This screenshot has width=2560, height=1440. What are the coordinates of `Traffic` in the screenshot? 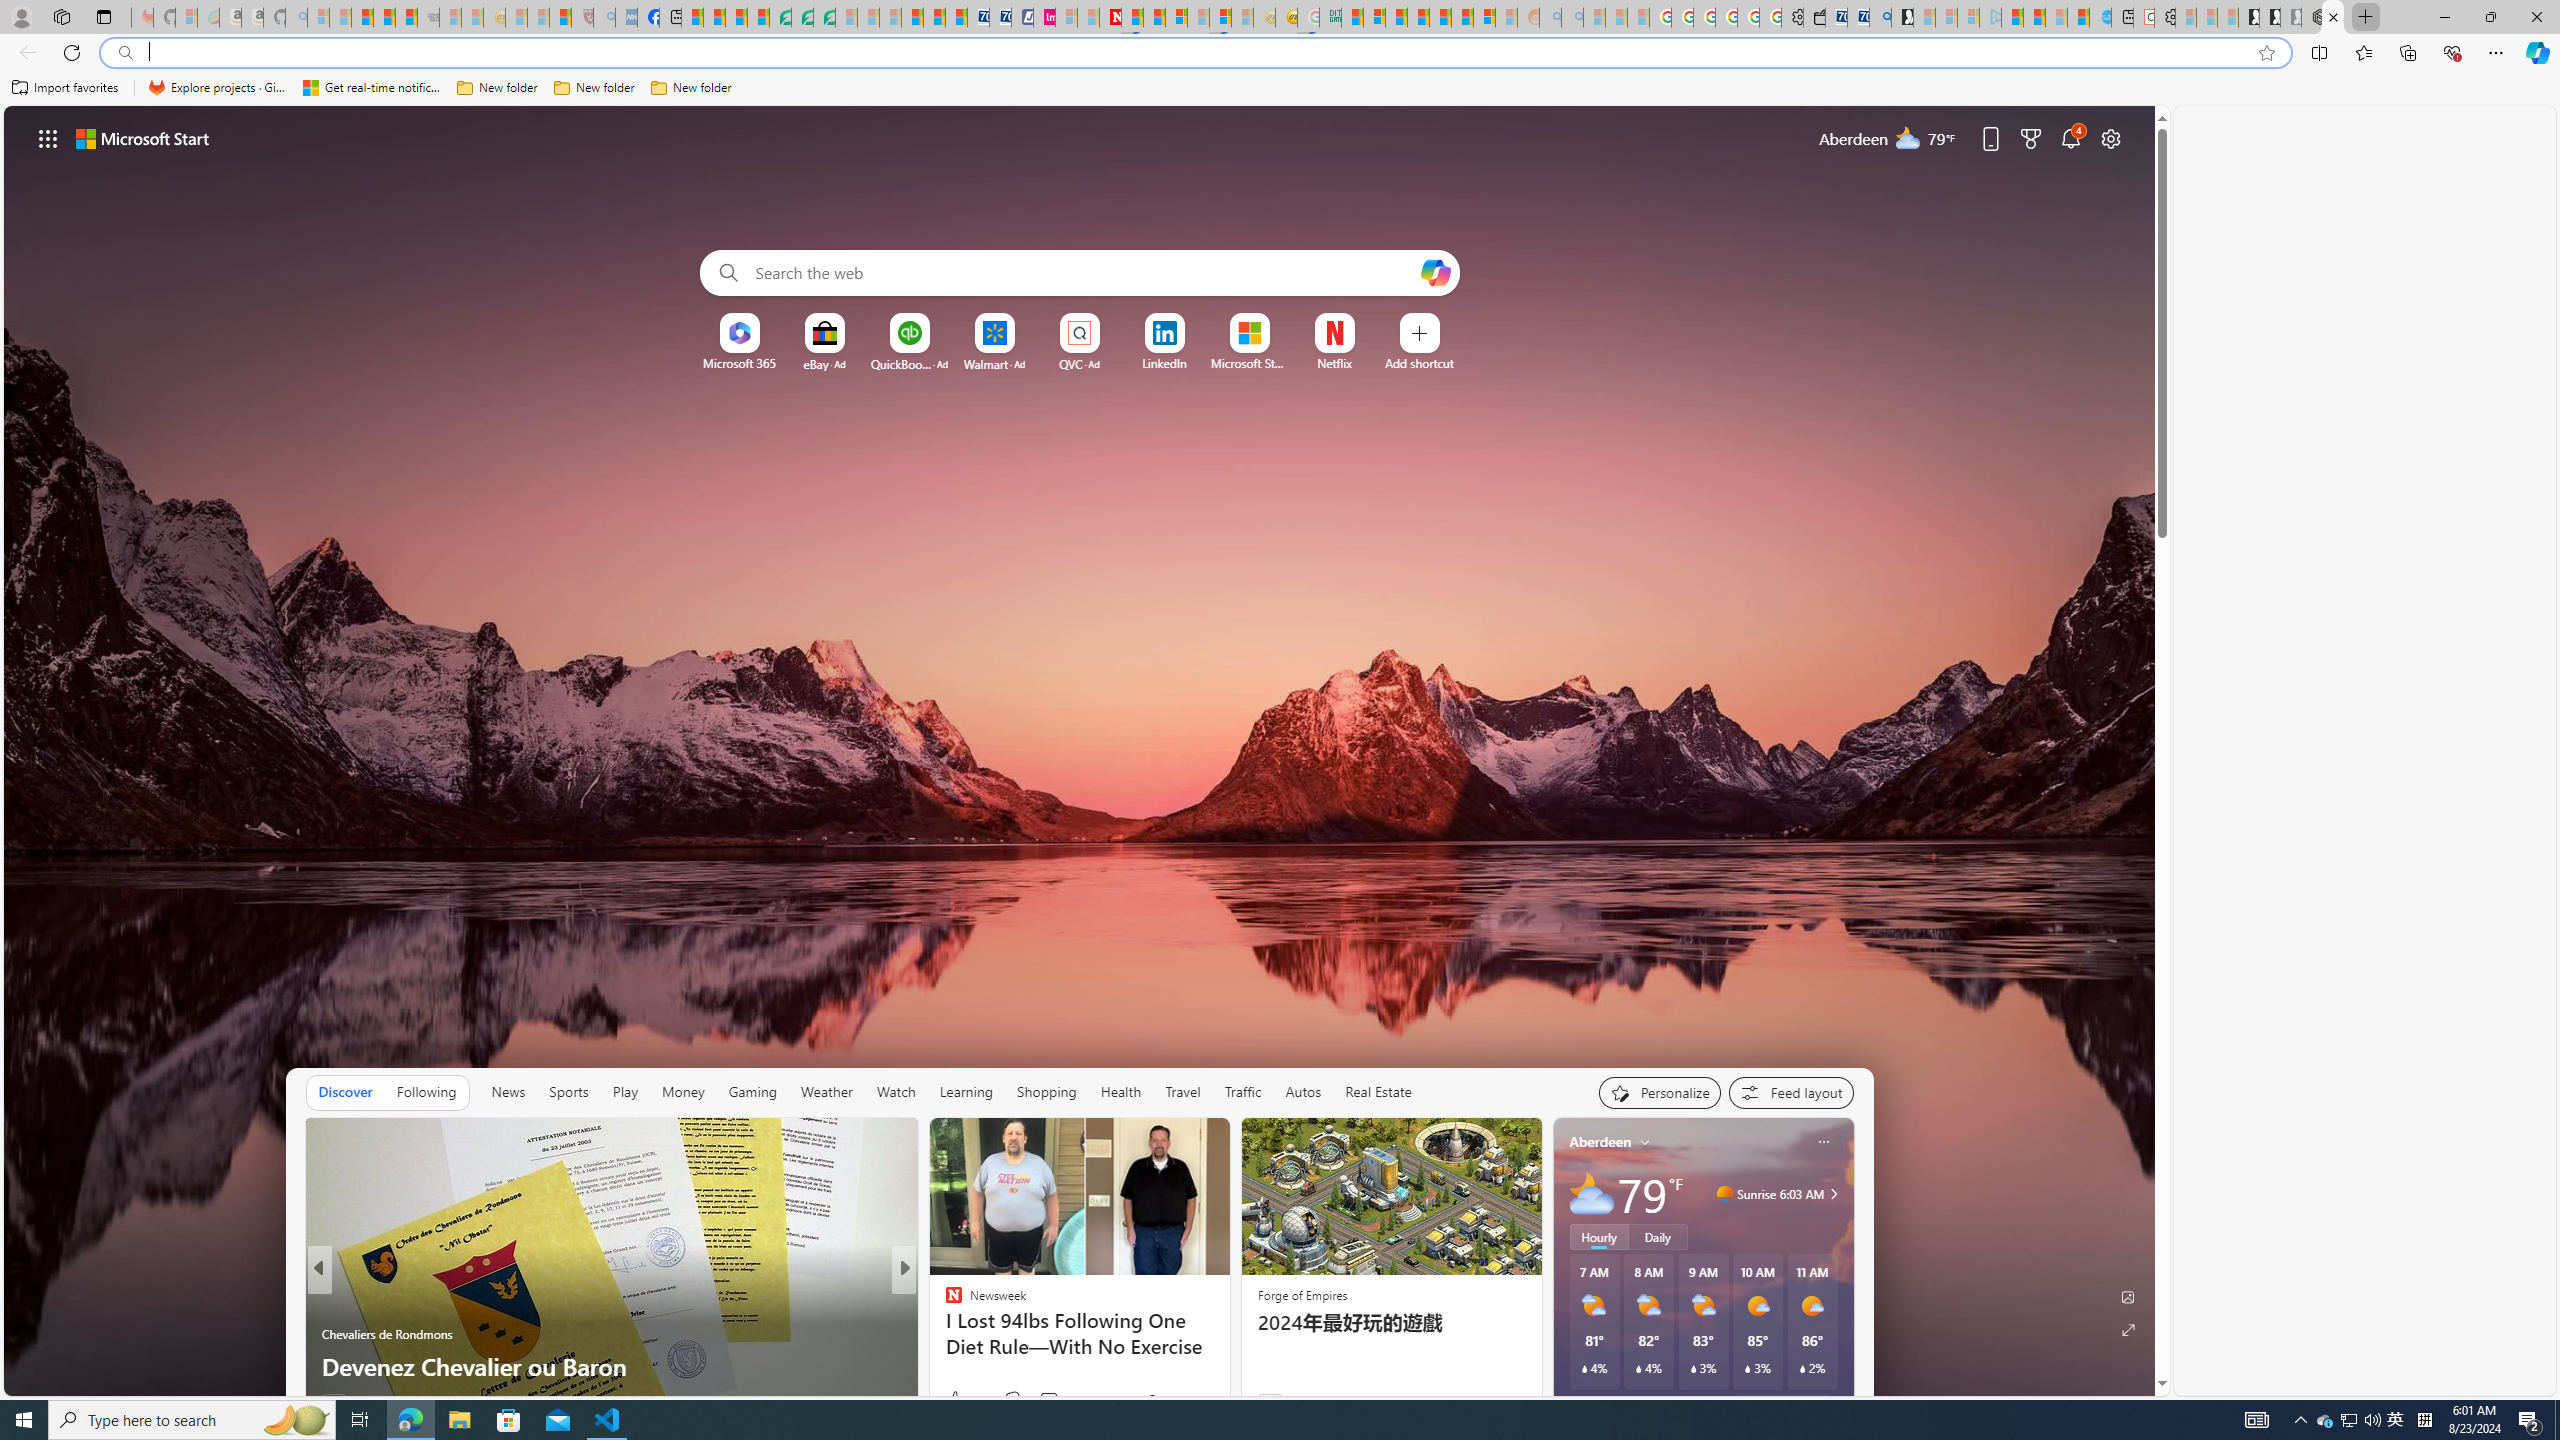 It's located at (1242, 1092).